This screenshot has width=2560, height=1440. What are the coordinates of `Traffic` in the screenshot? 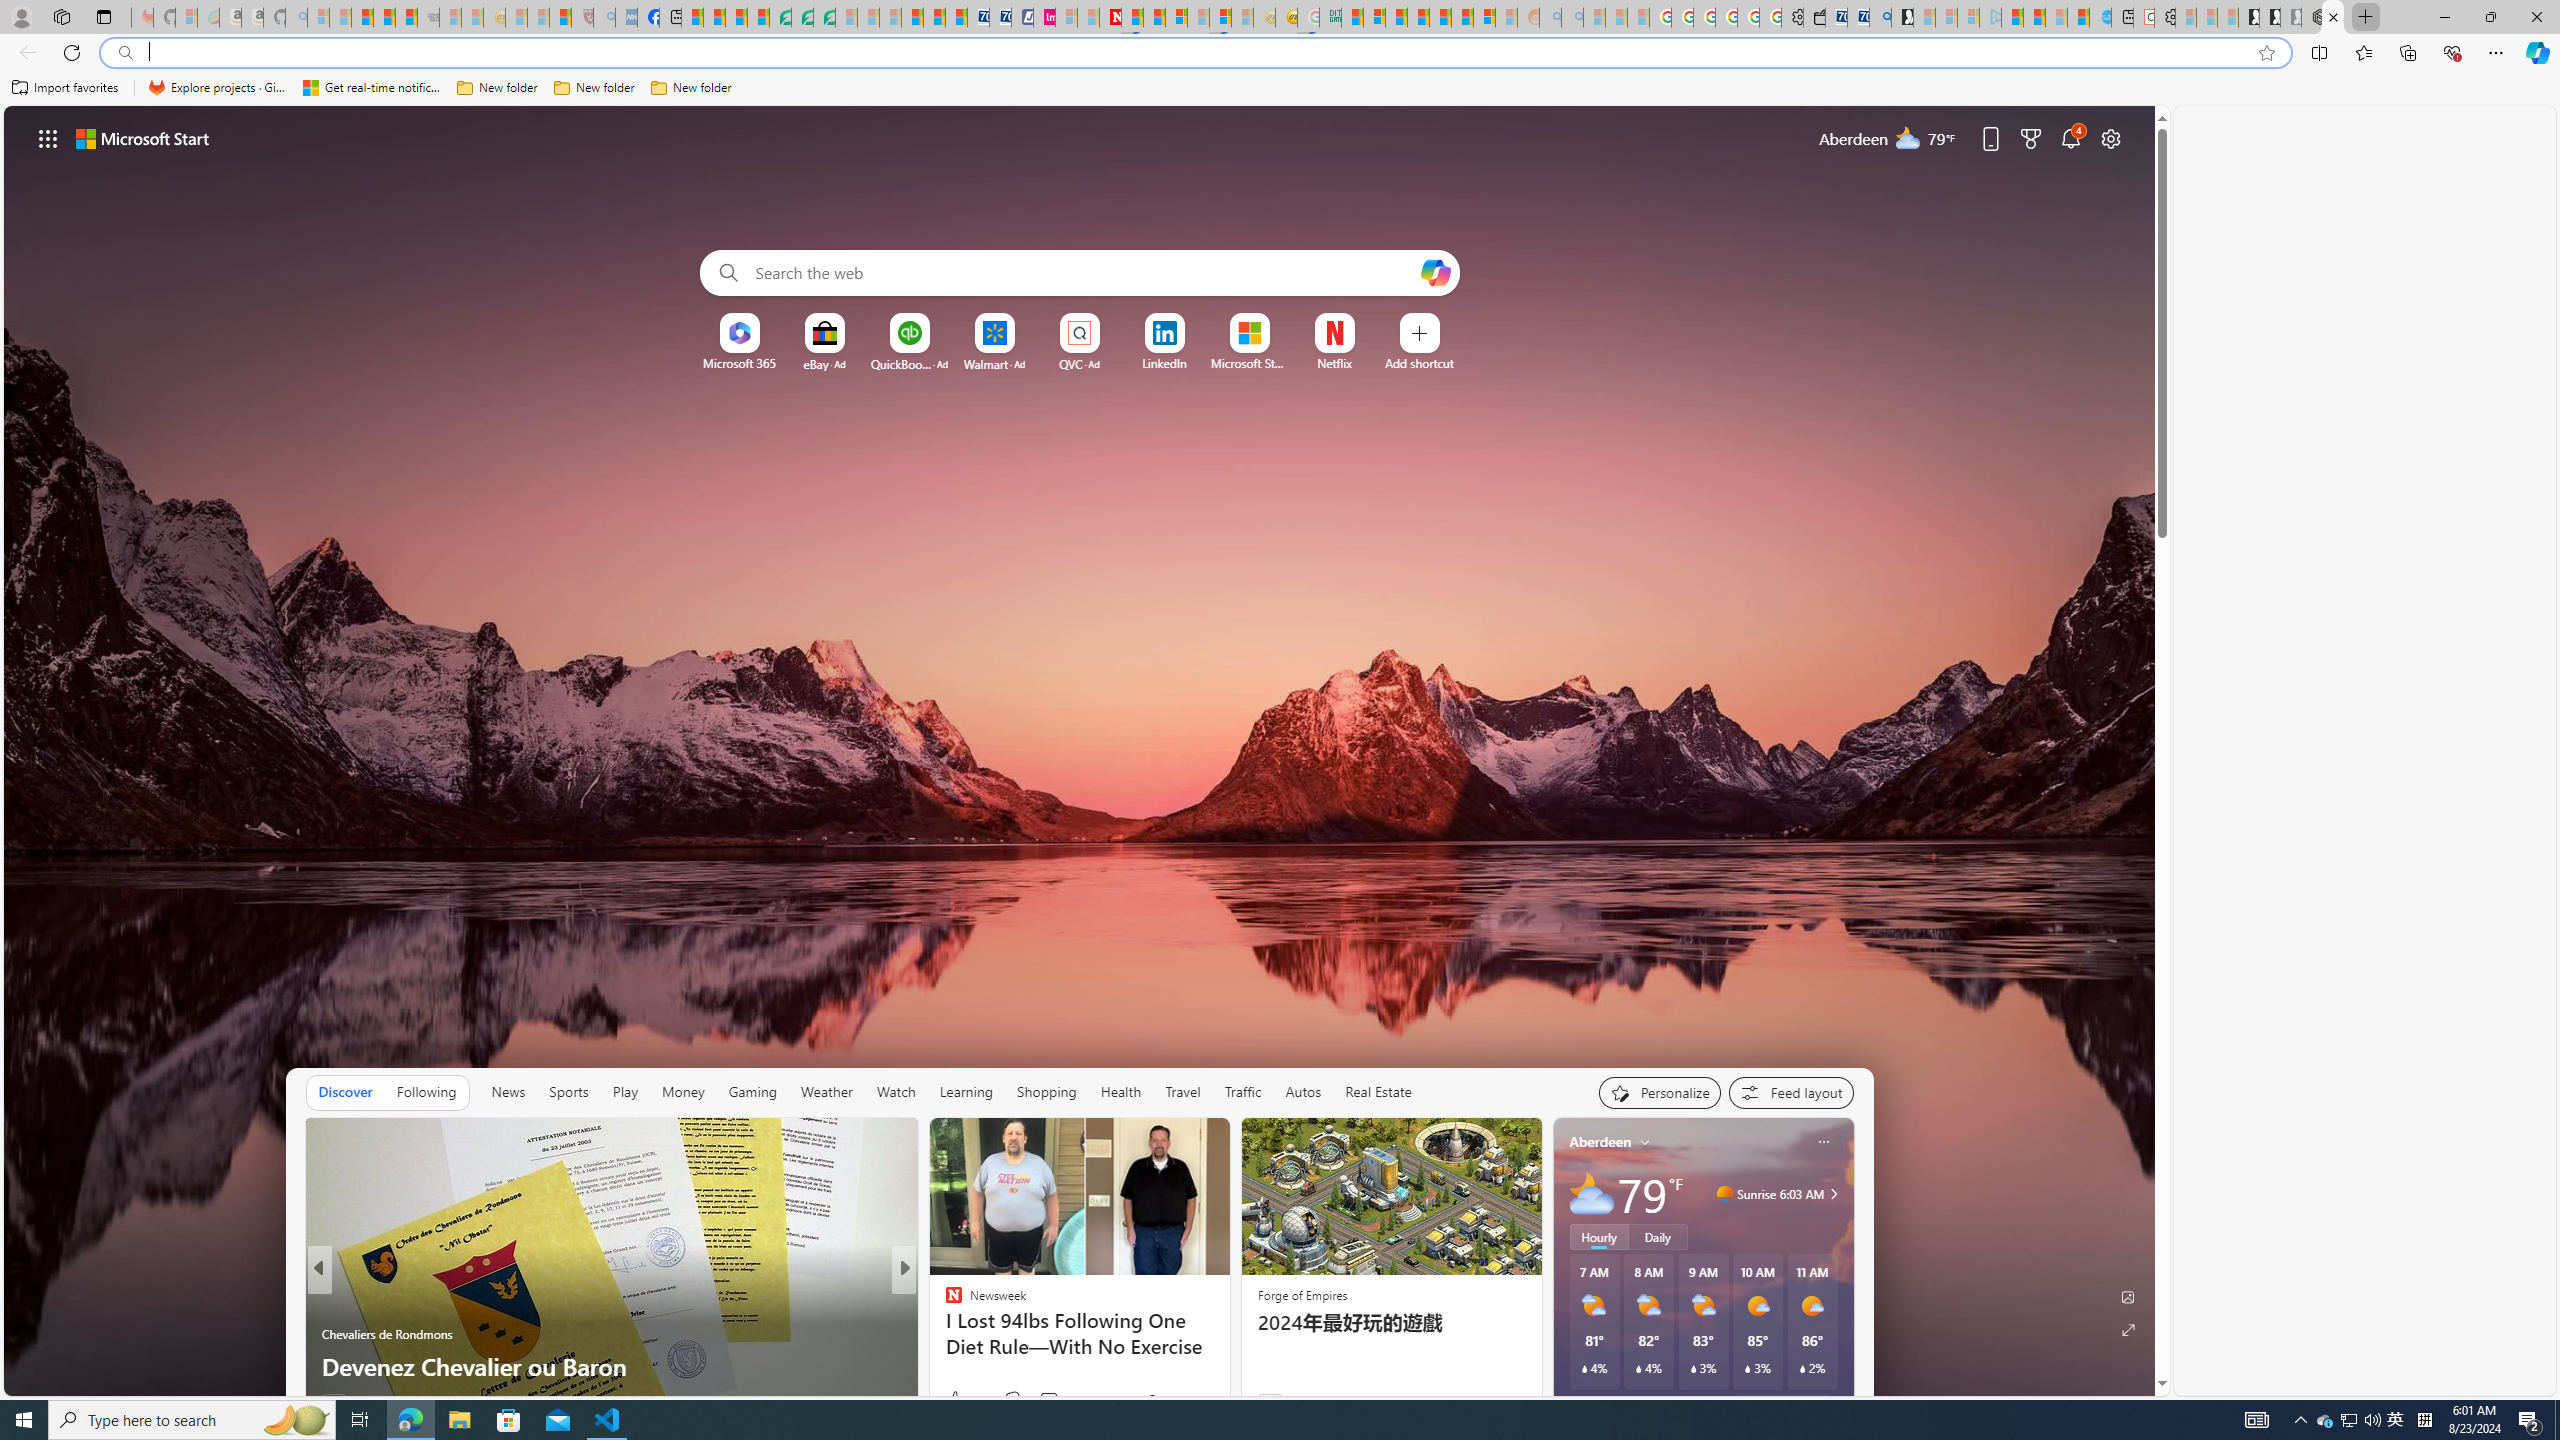 It's located at (1242, 1092).